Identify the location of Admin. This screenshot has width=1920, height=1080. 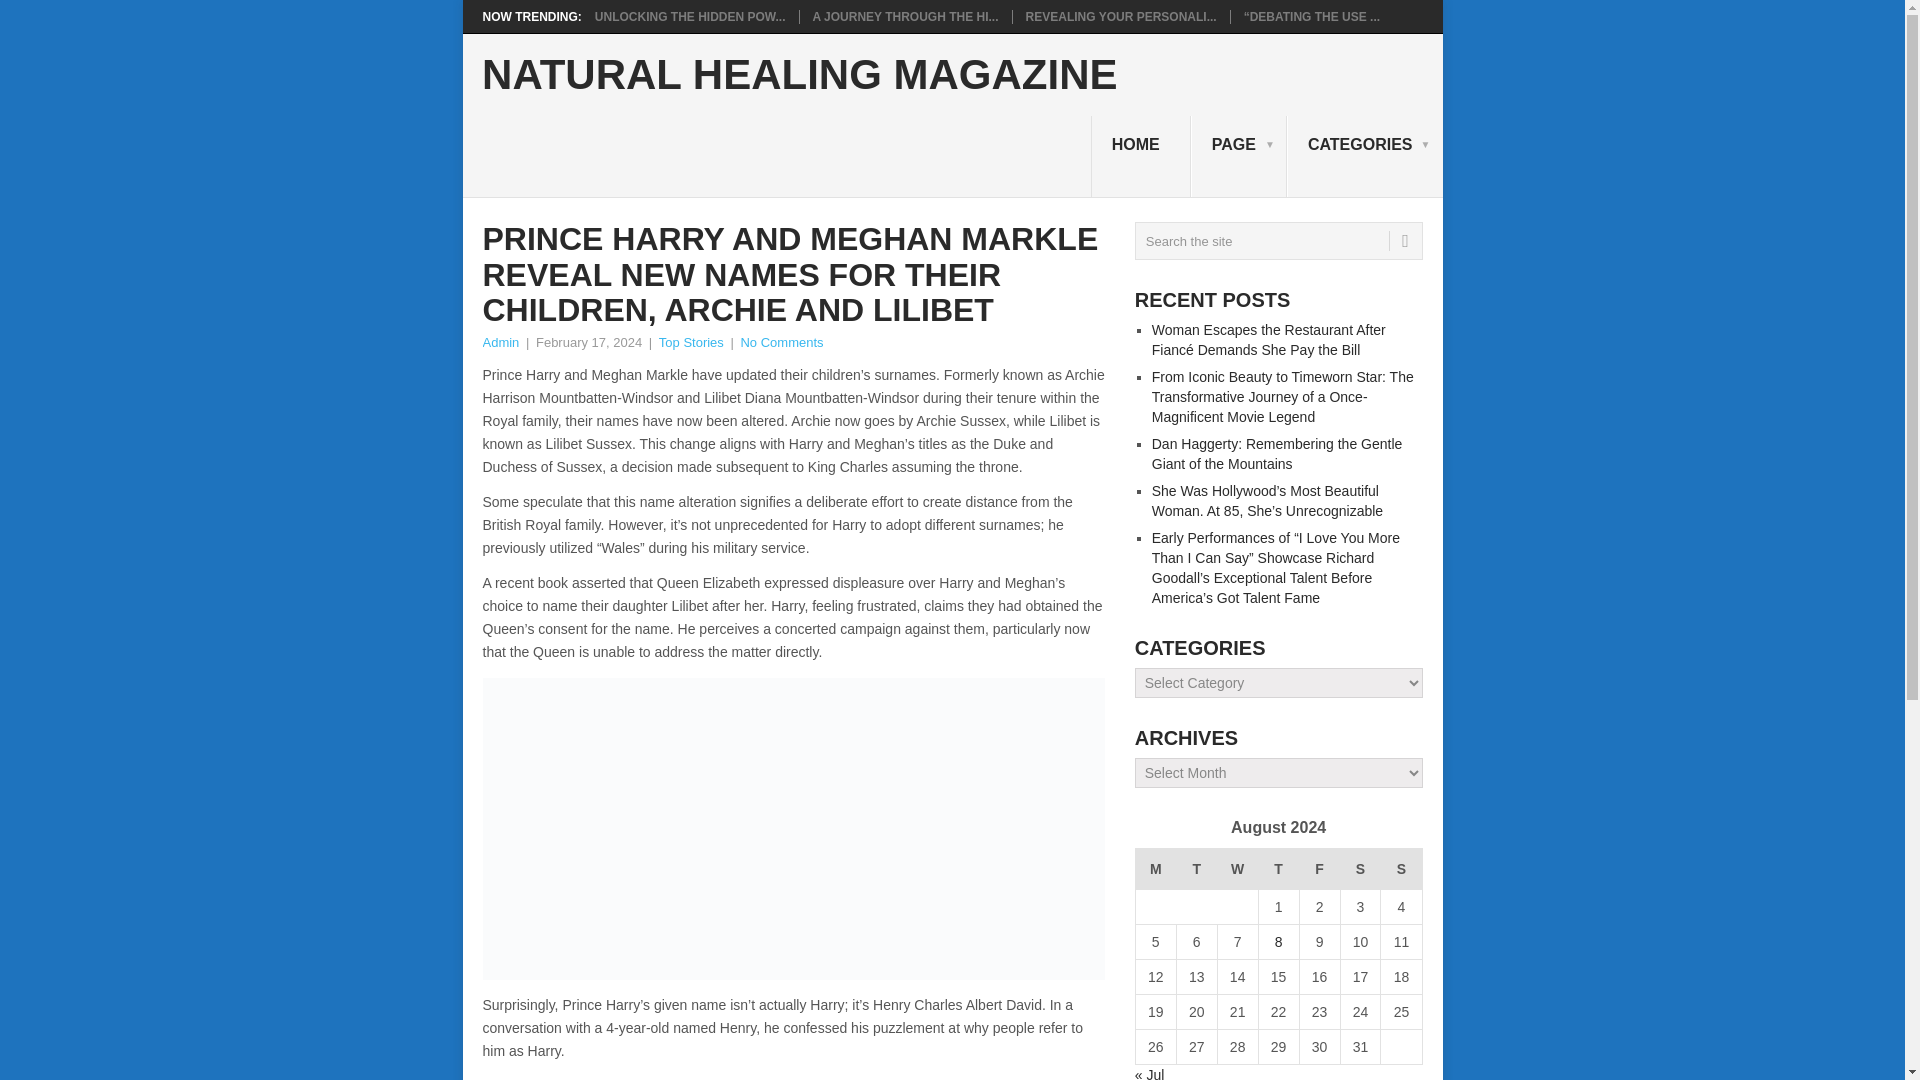
(500, 342).